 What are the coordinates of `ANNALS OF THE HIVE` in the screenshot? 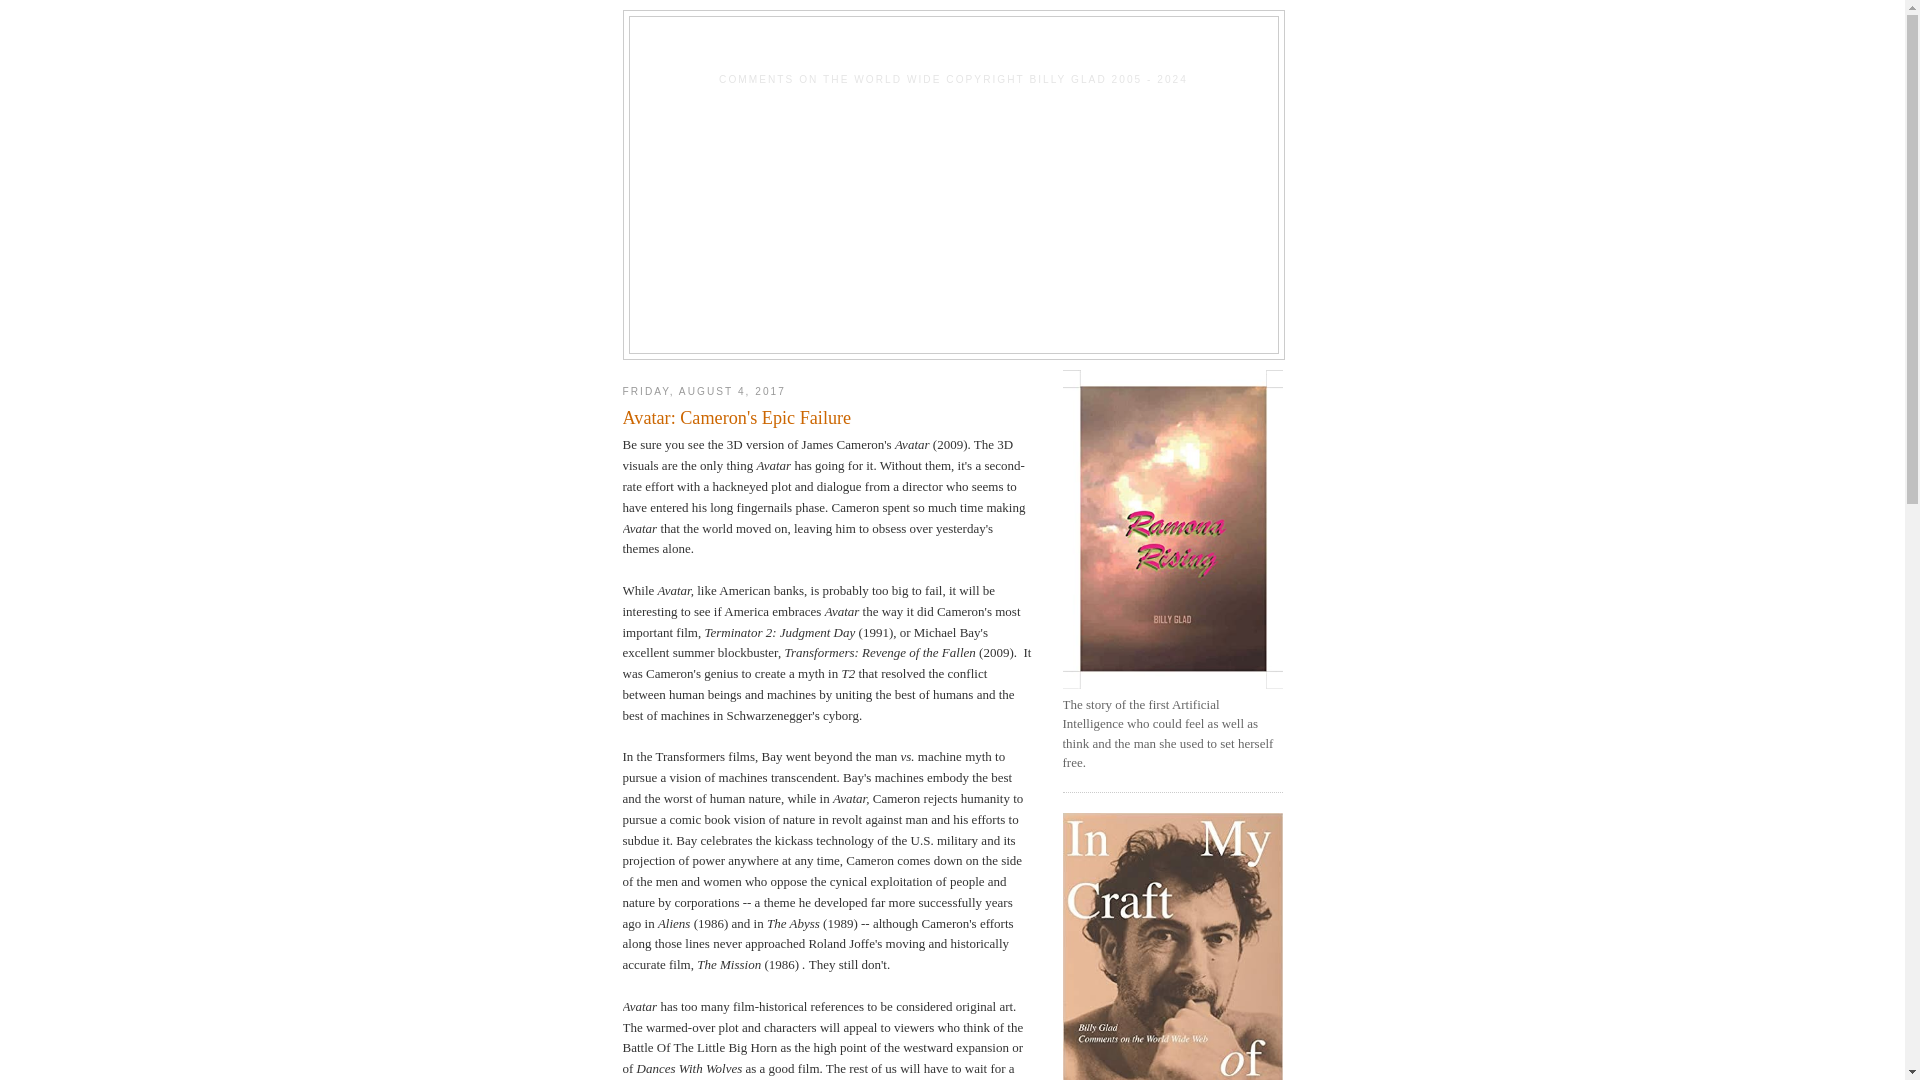 It's located at (954, 50).